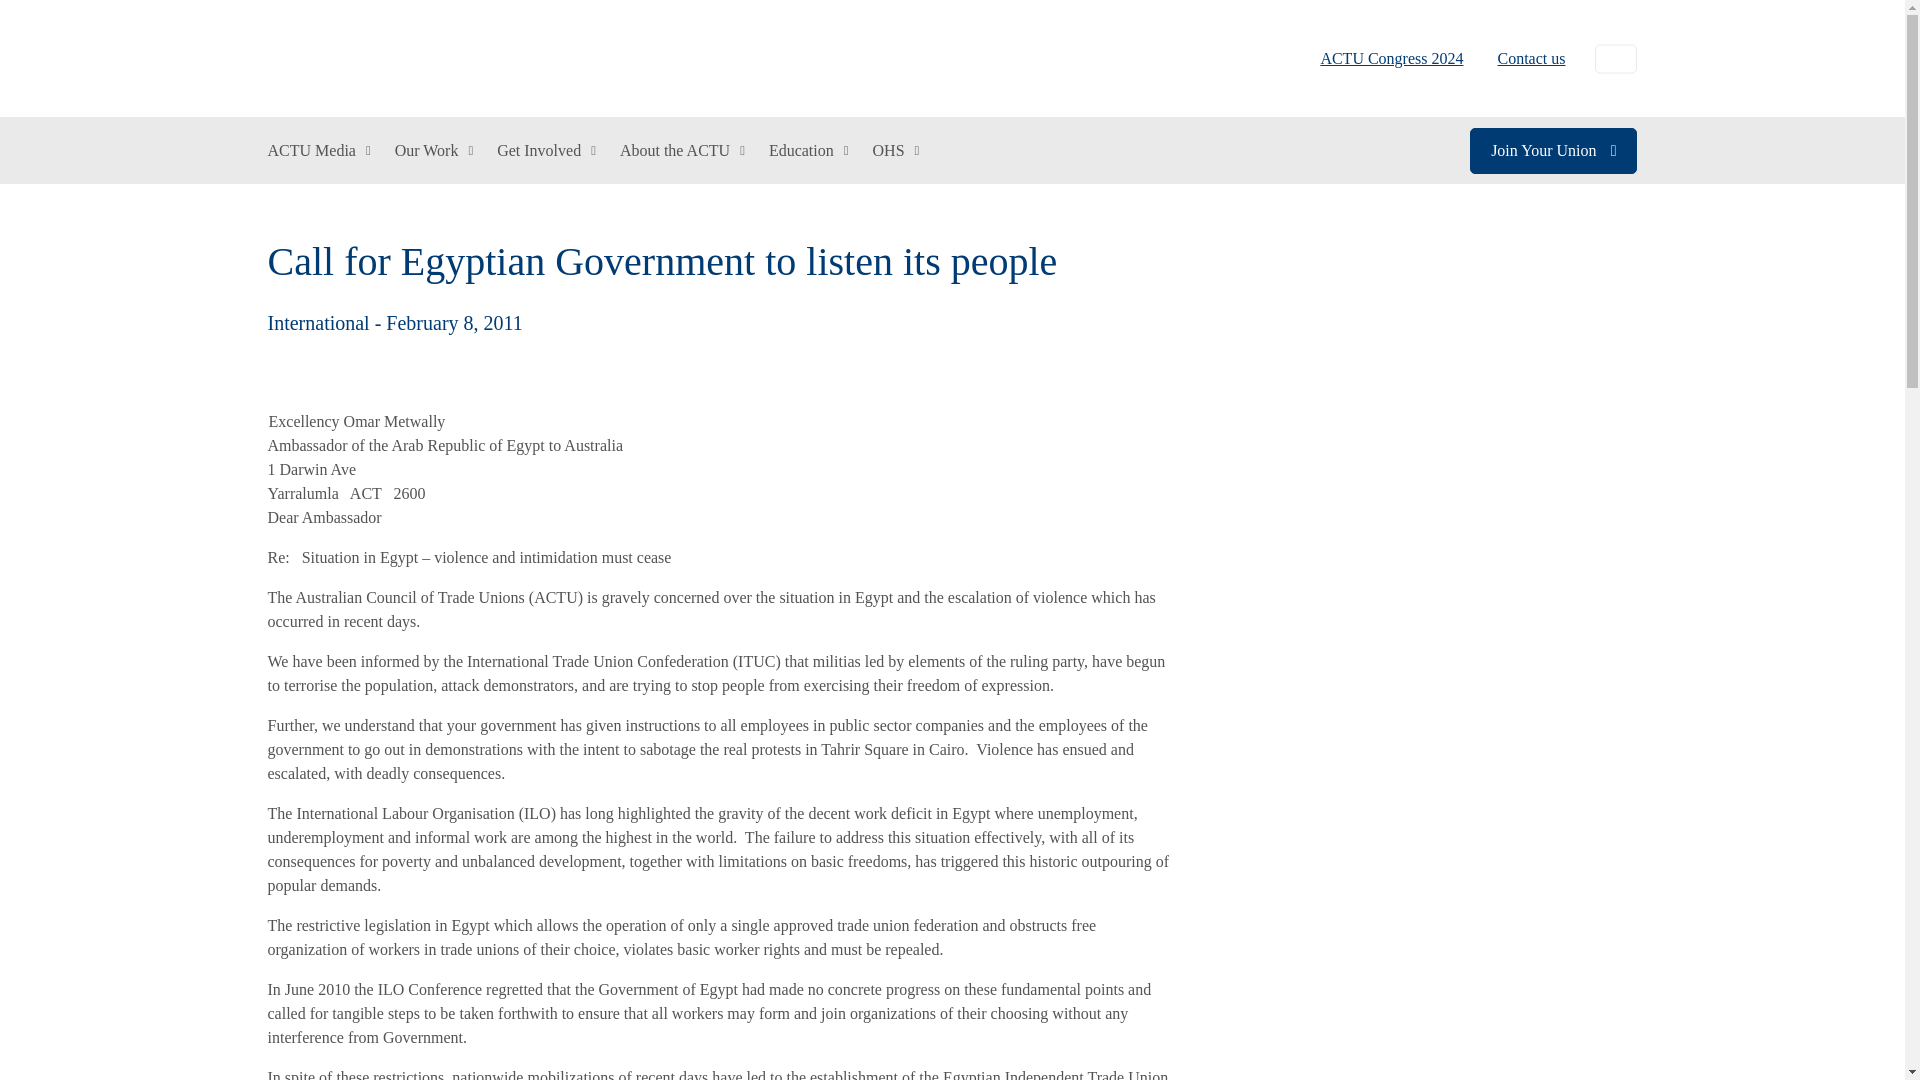  I want to click on ACTU Media, so click(319, 150).